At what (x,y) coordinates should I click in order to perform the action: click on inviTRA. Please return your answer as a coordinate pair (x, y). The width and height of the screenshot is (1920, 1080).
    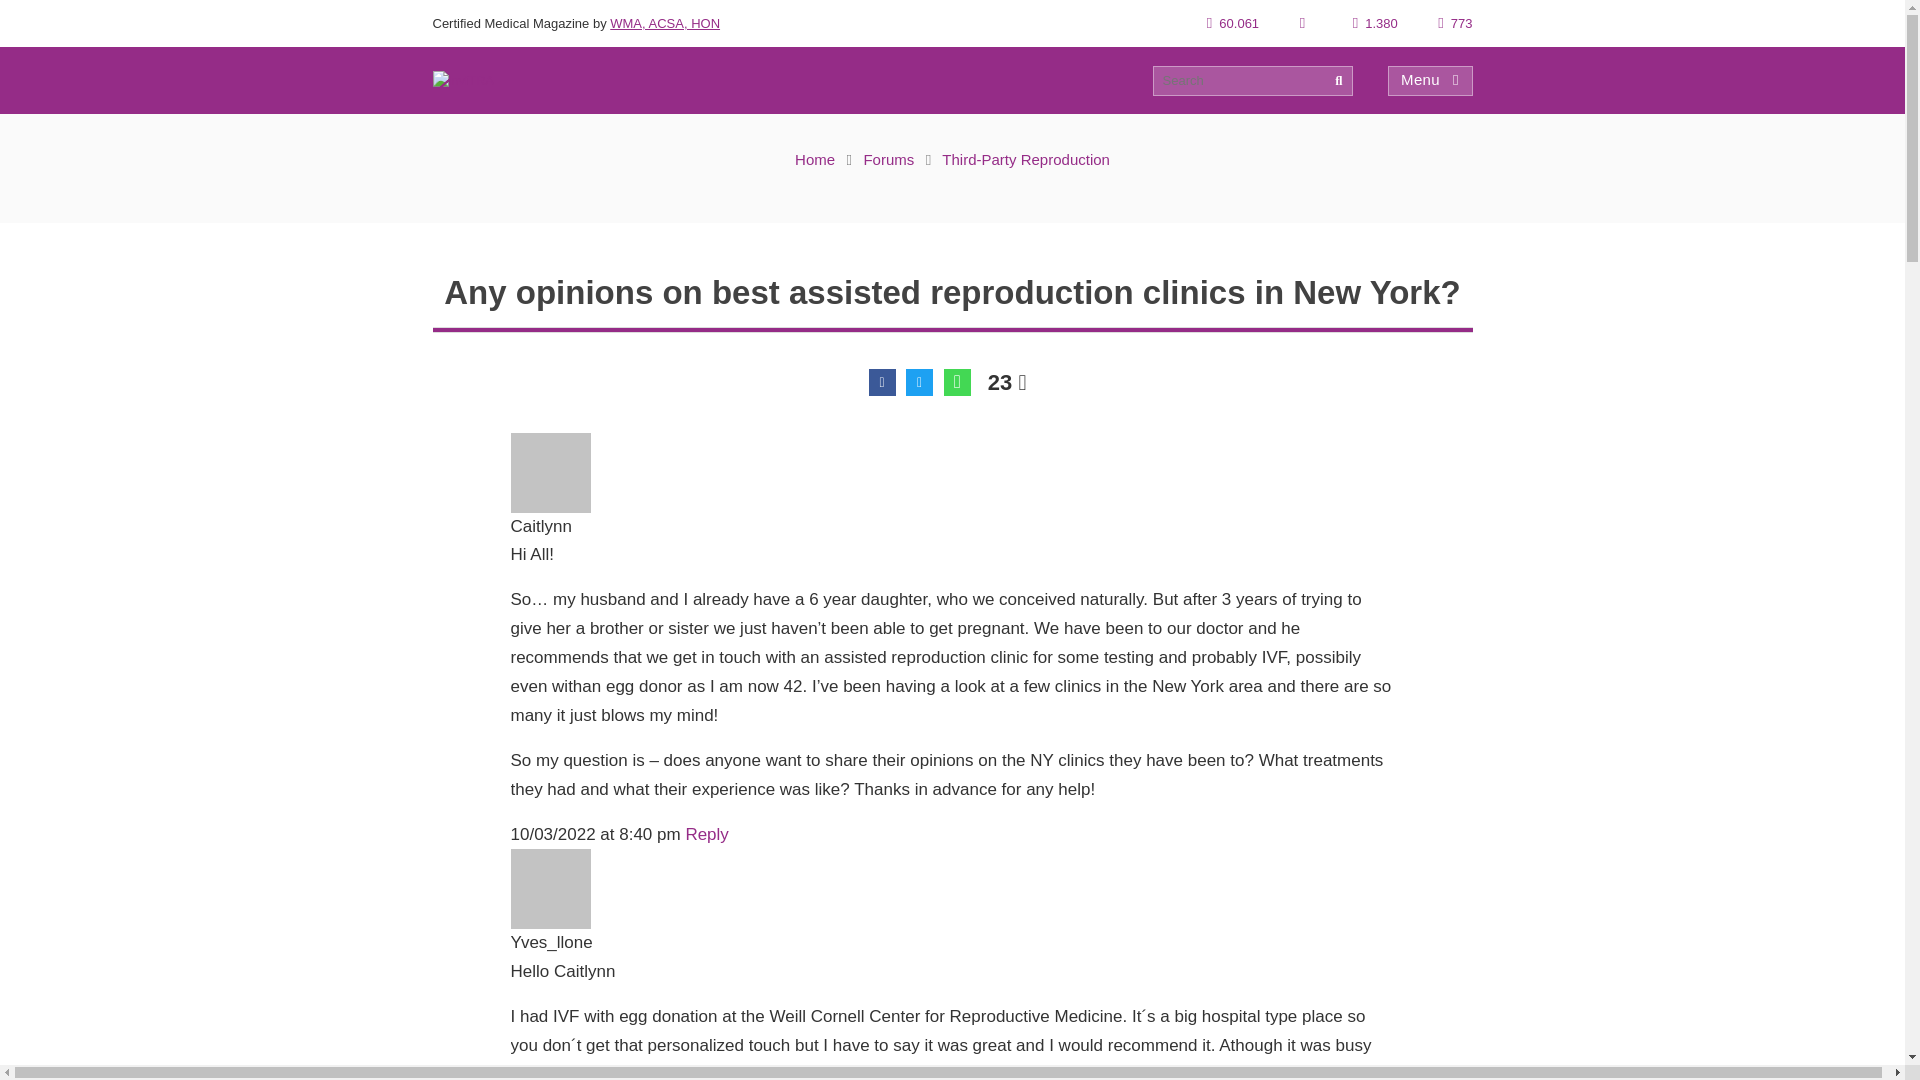
    Looking at the image, I should click on (462, 80).